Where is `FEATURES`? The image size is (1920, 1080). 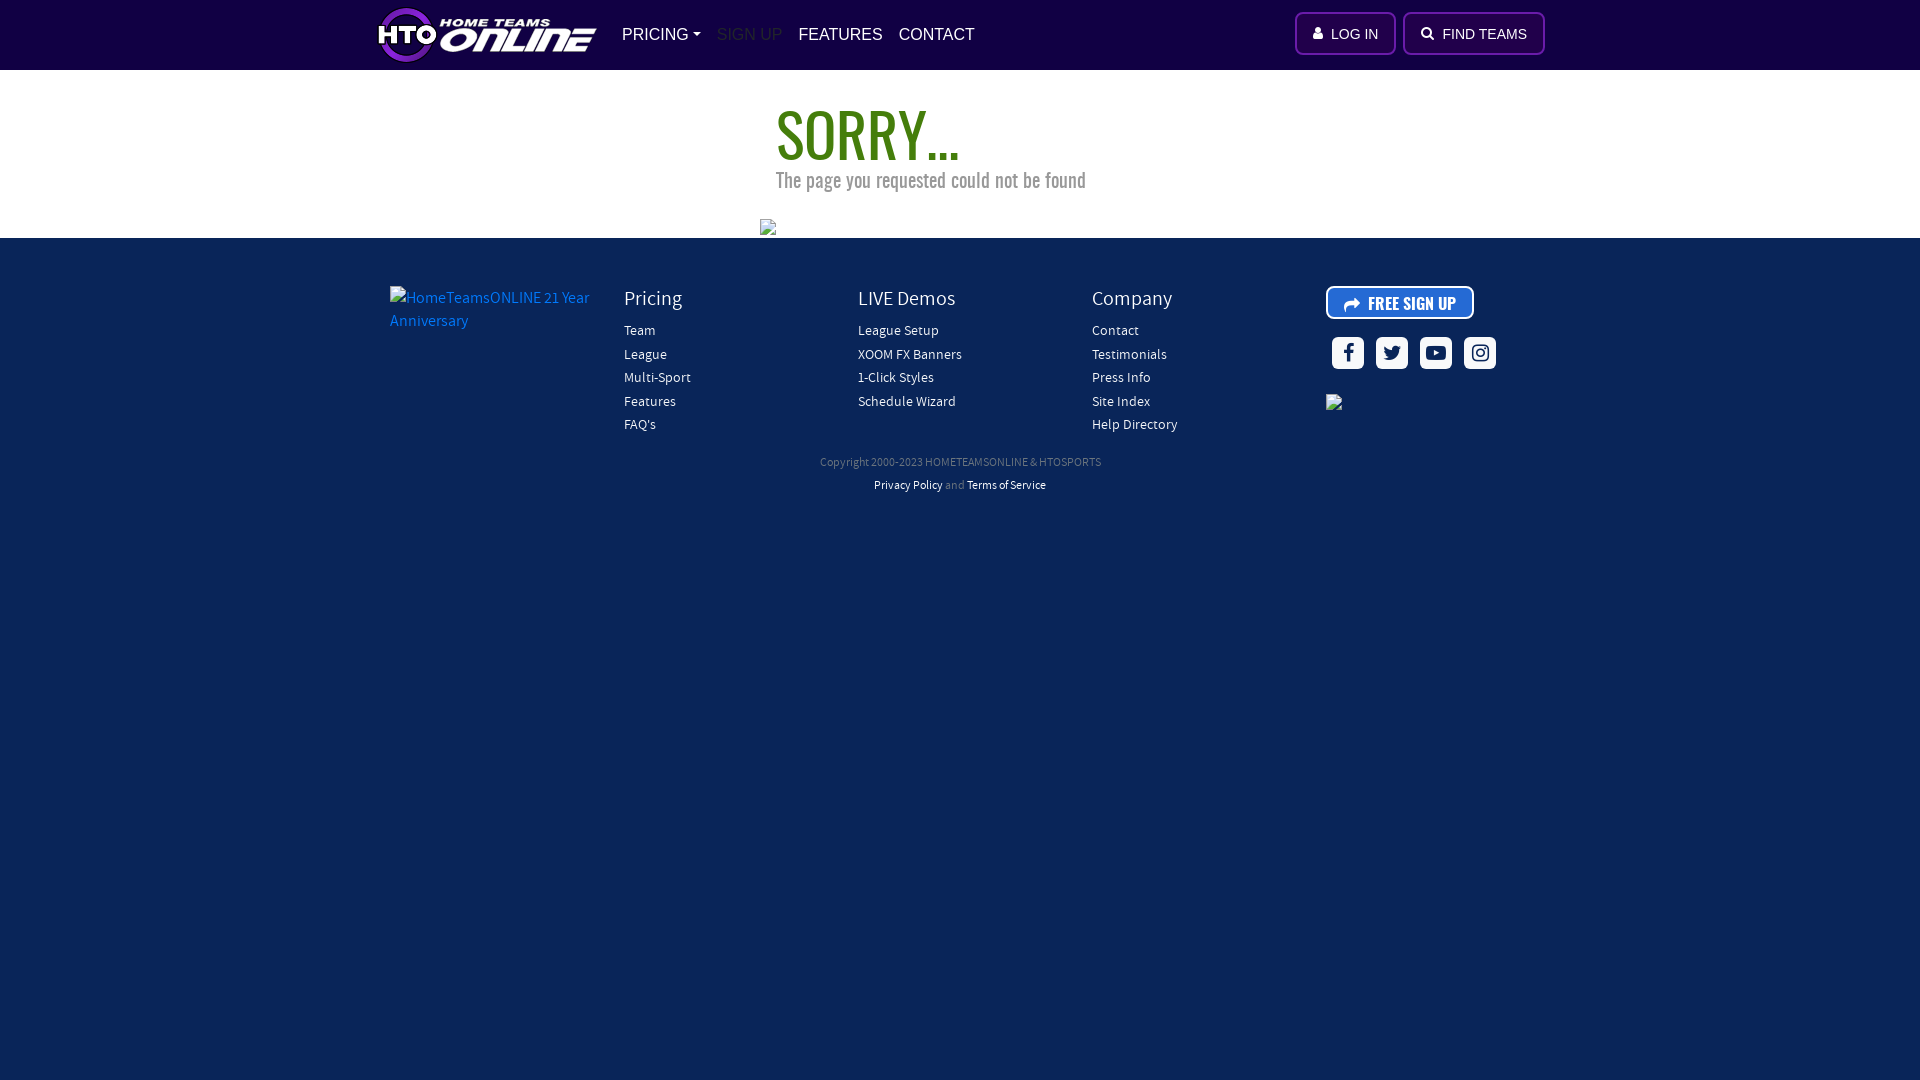 FEATURES is located at coordinates (841, 35).